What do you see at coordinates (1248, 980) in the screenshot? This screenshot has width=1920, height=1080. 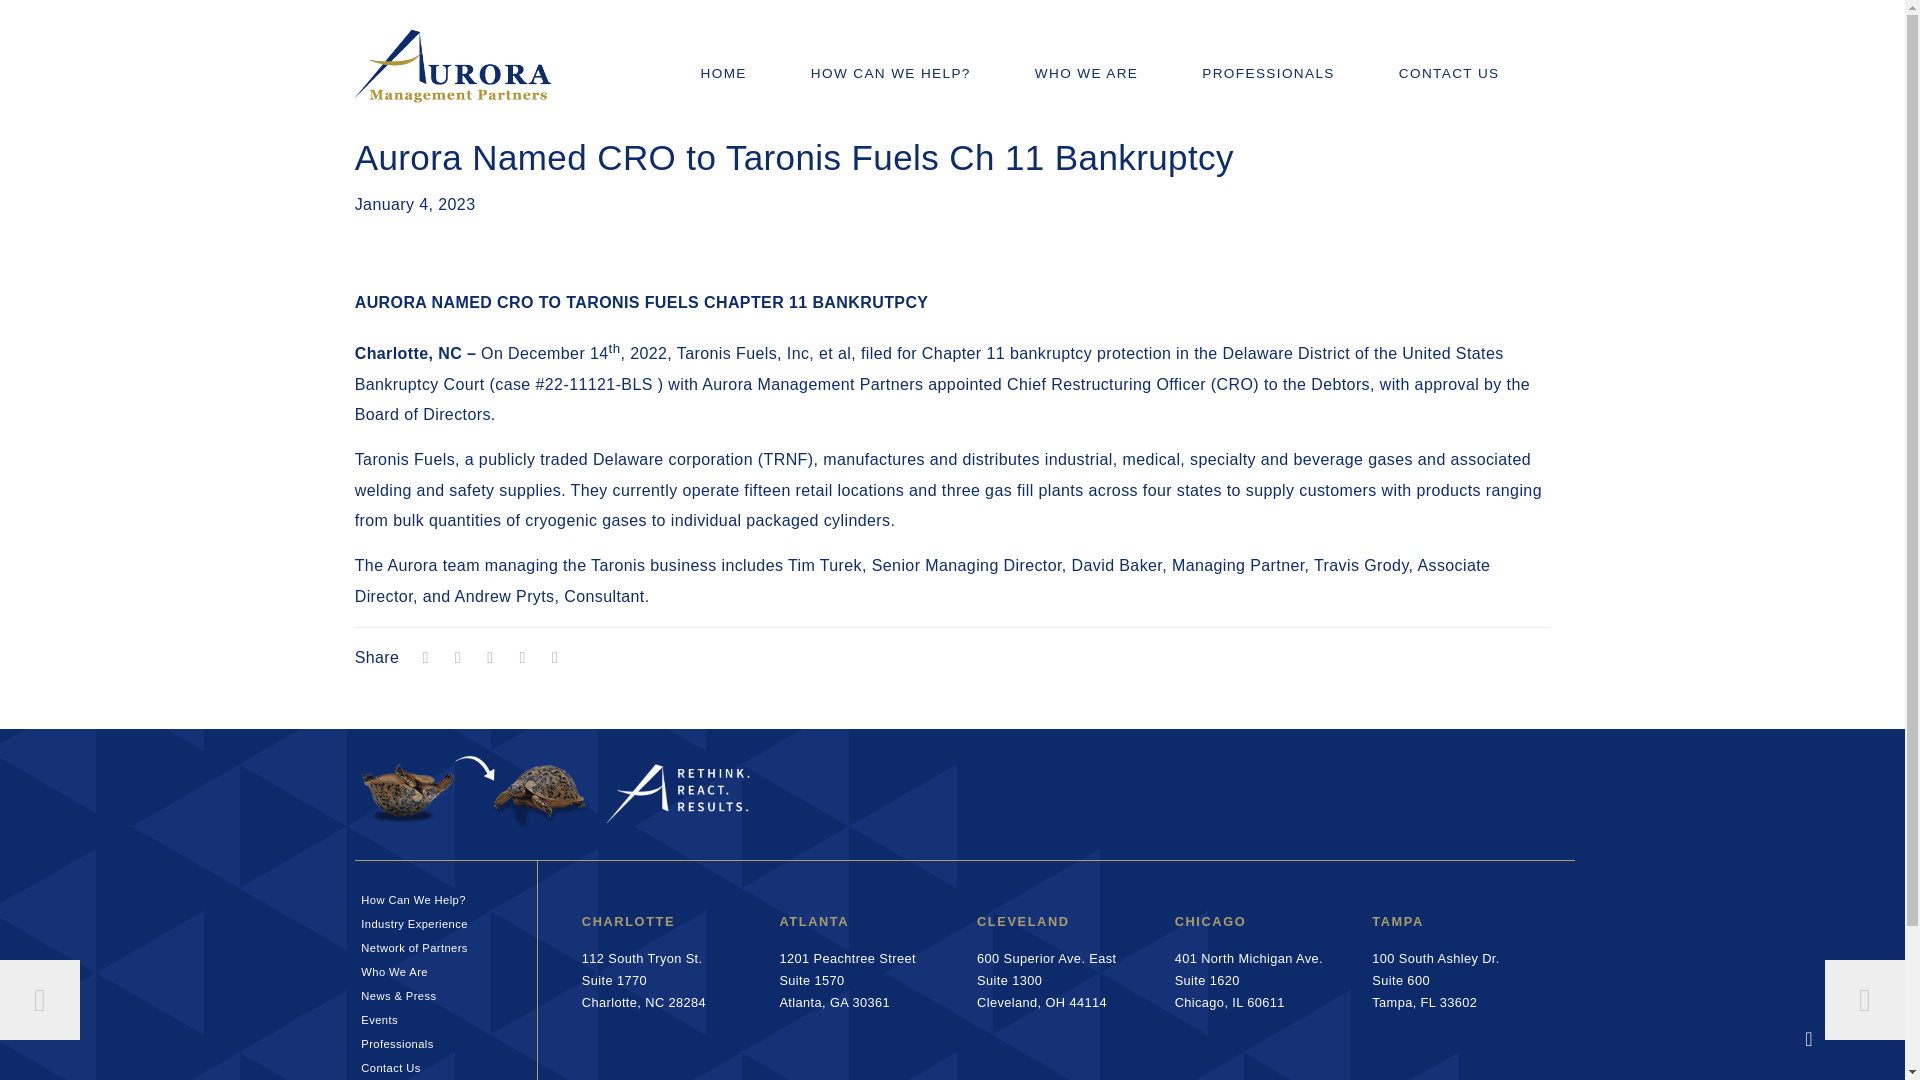 I see `WHO WE ARE` at bounding box center [1248, 980].